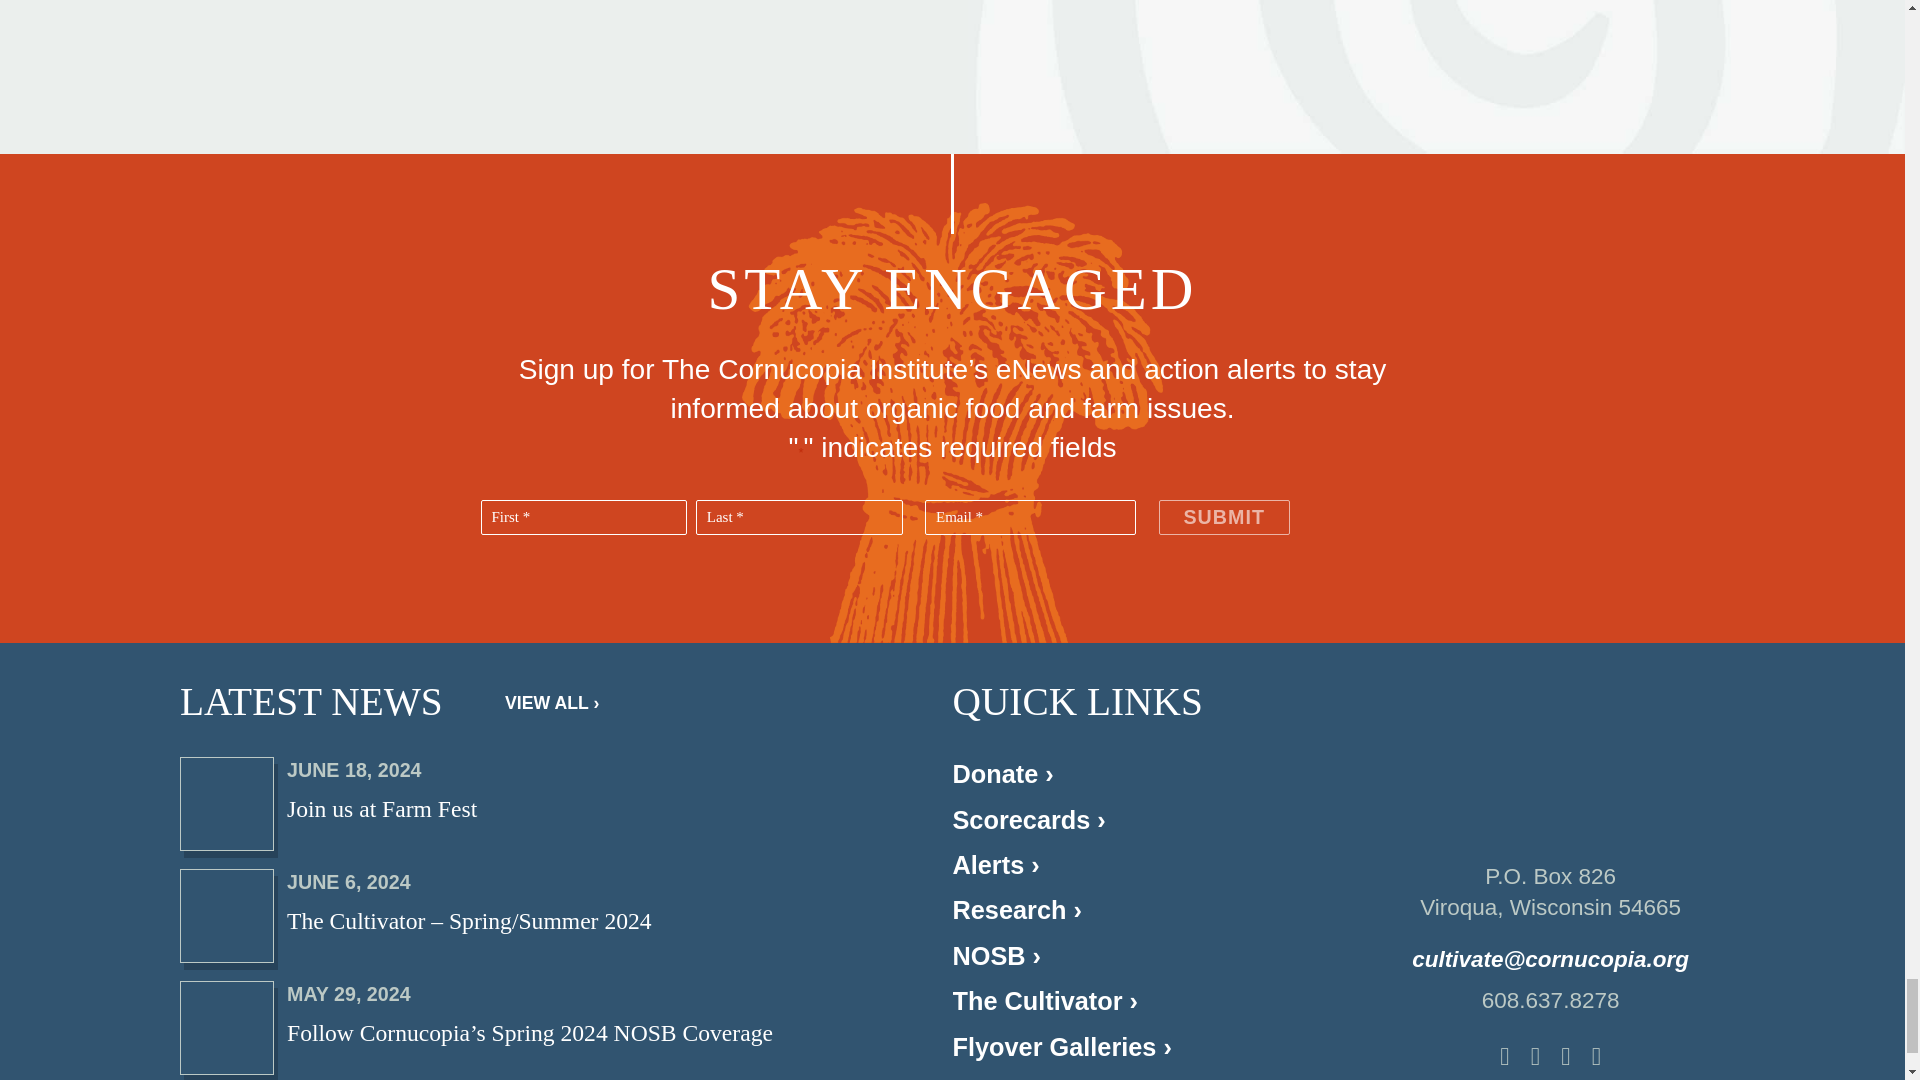 Image resolution: width=1920 pixels, height=1080 pixels. Describe the element at coordinates (1222, 517) in the screenshot. I see `Submit` at that location.